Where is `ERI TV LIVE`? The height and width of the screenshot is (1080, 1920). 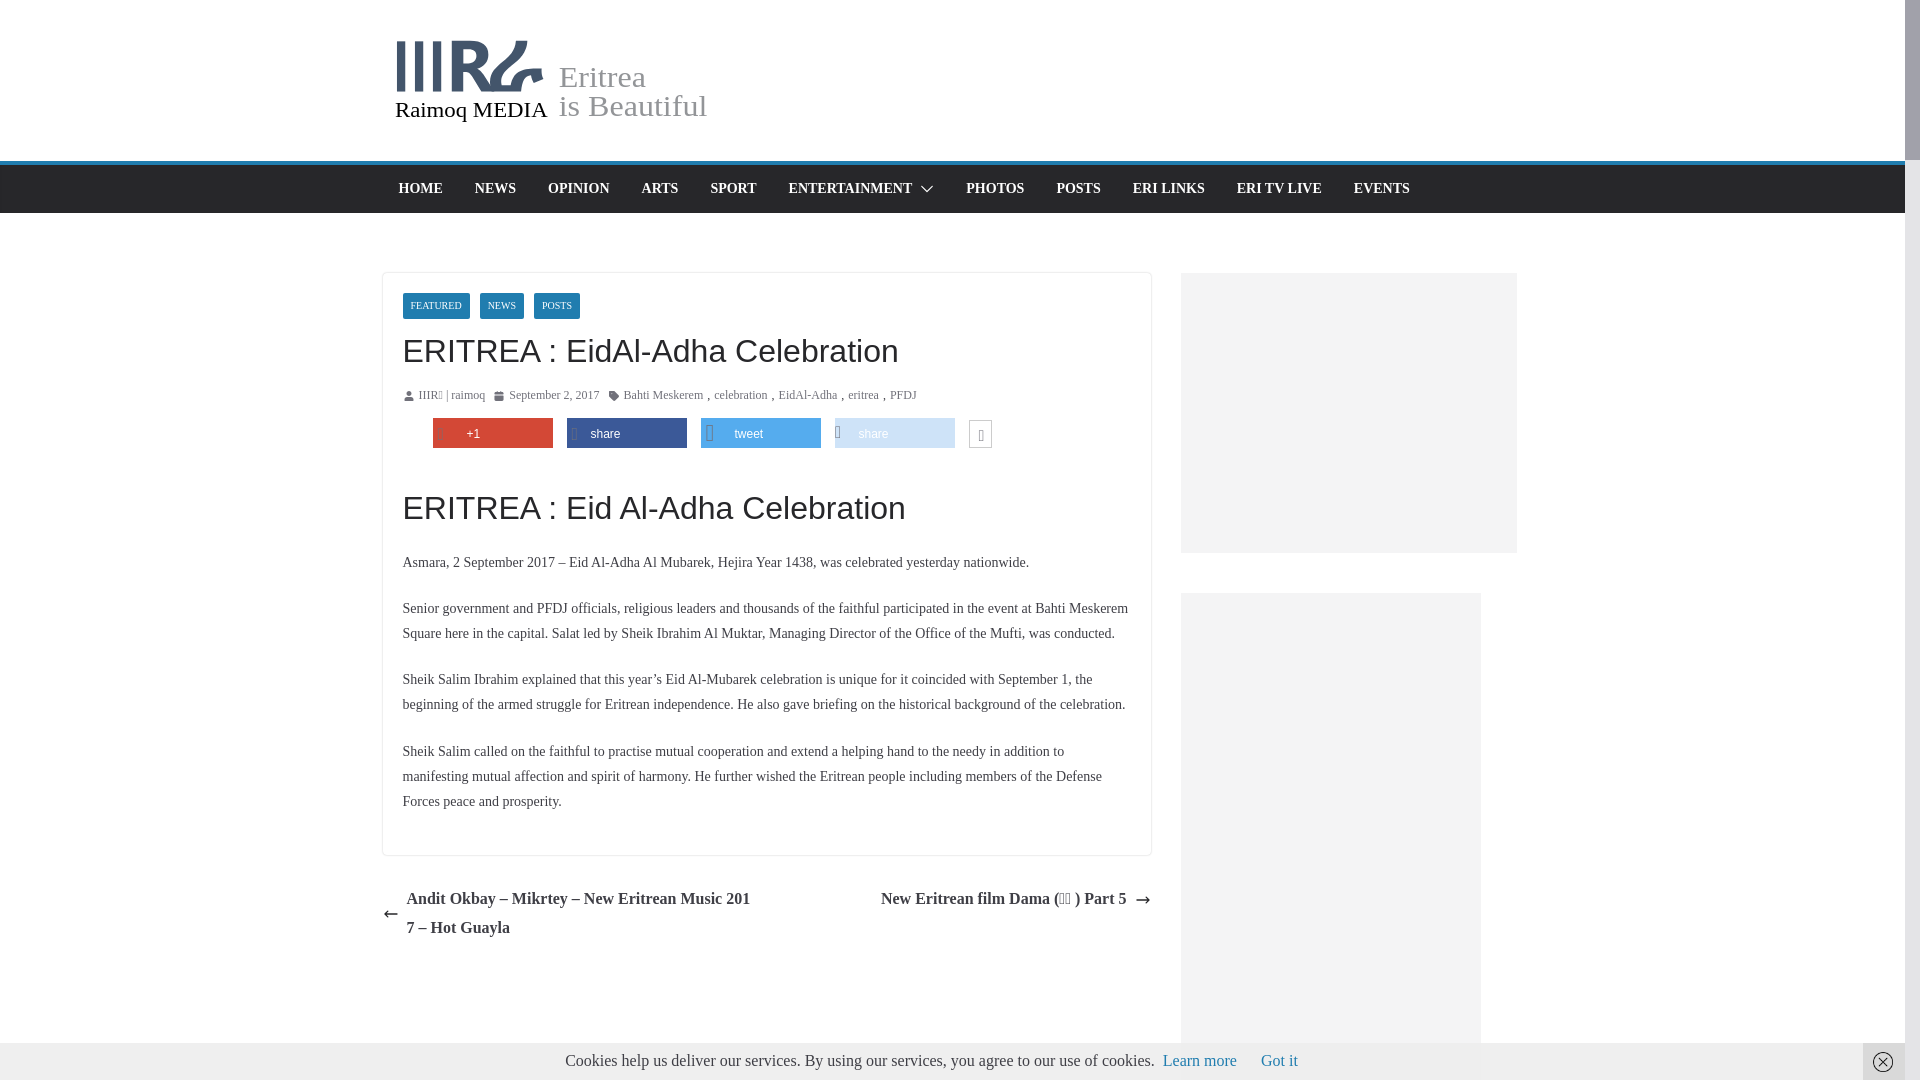
ERI TV LIVE is located at coordinates (1279, 188).